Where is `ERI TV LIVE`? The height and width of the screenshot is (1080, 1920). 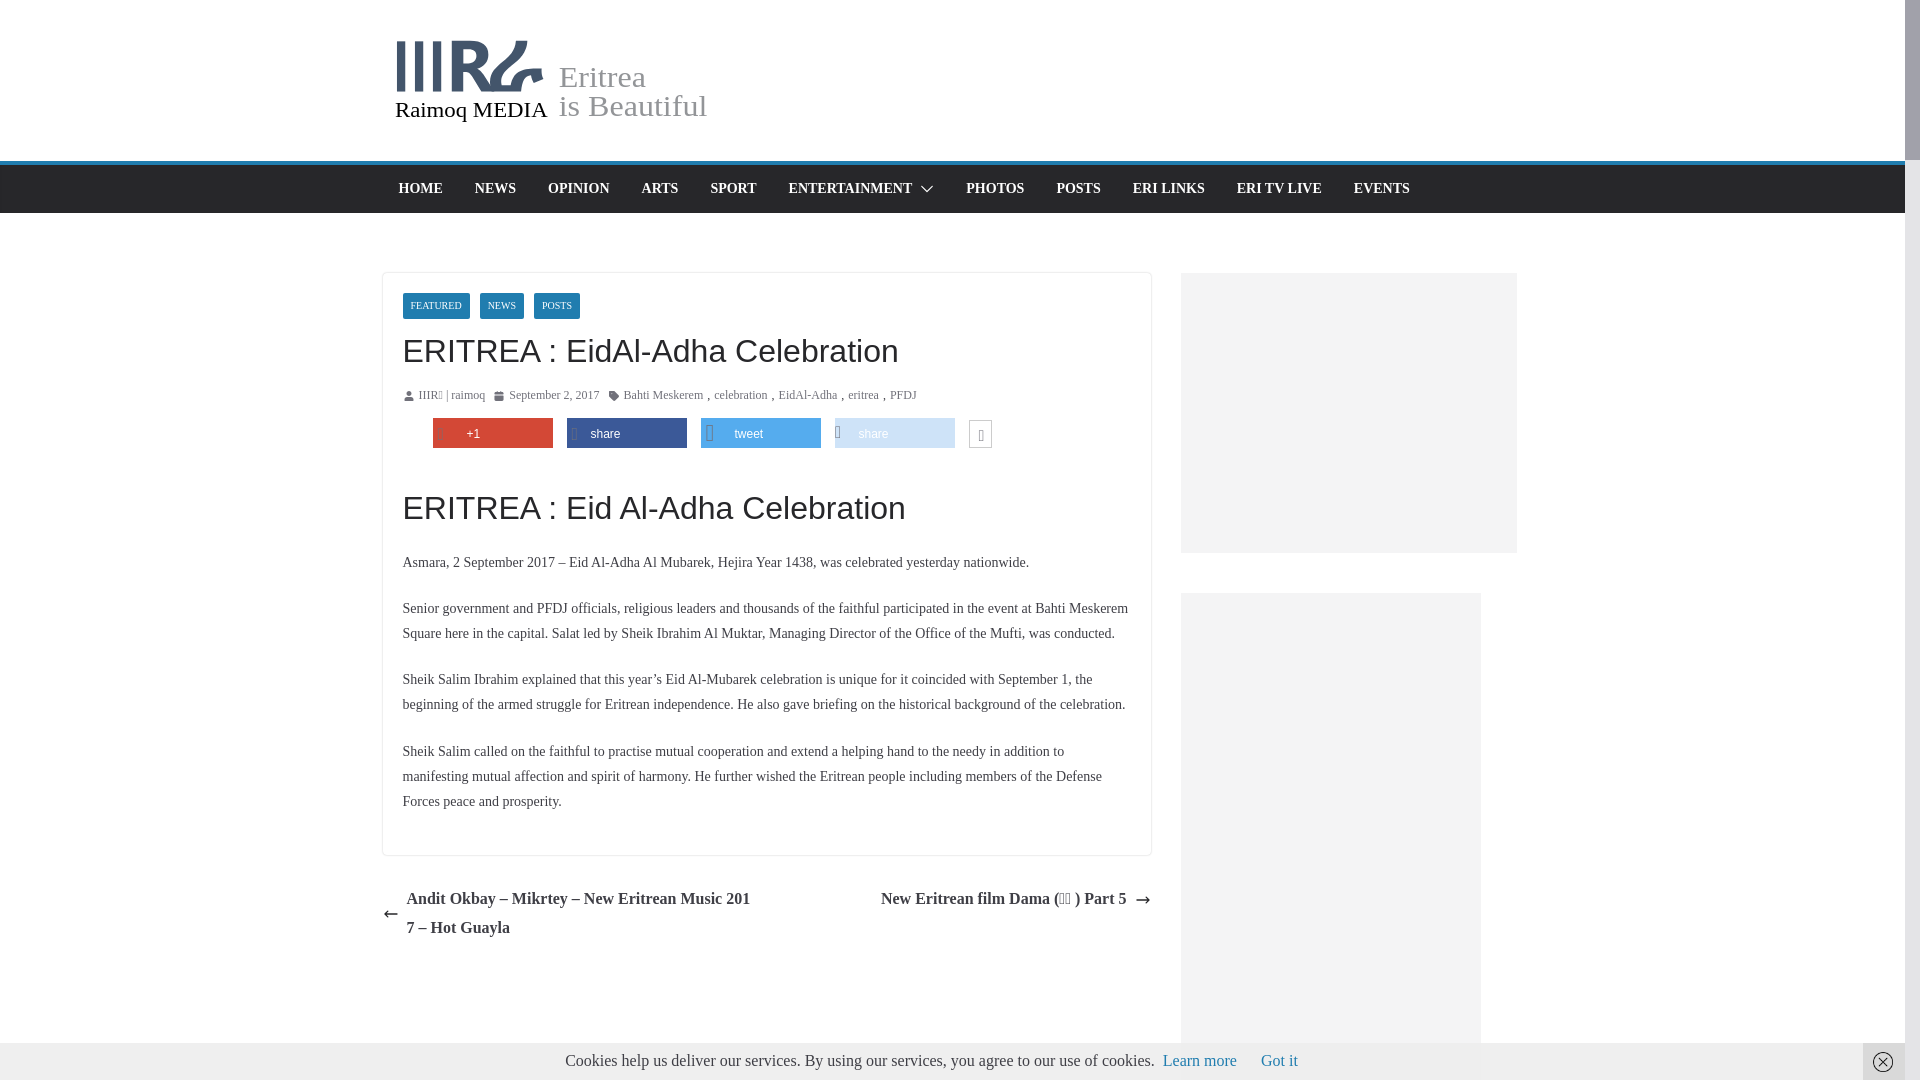
ERI TV LIVE is located at coordinates (1279, 188).